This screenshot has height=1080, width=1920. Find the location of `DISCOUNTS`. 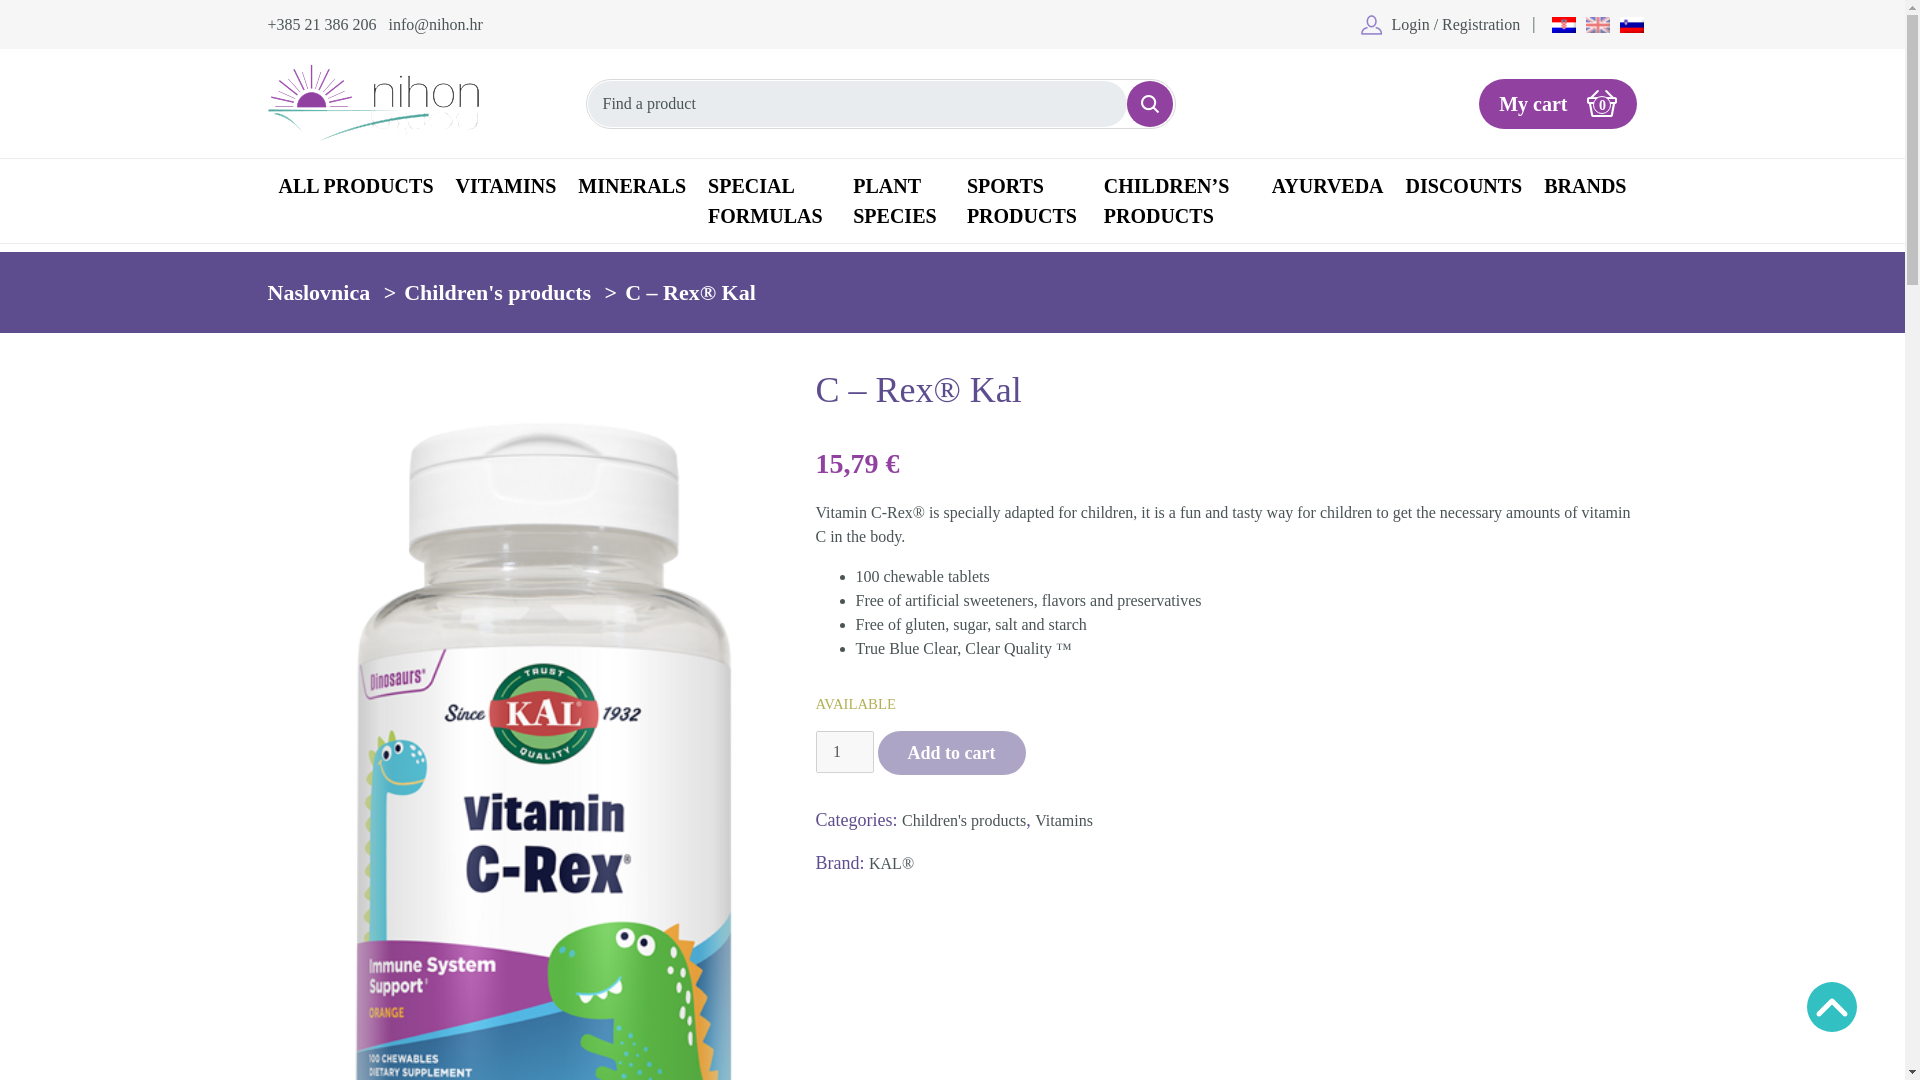

DISCOUNTS is located at coordinates (1464, 186).